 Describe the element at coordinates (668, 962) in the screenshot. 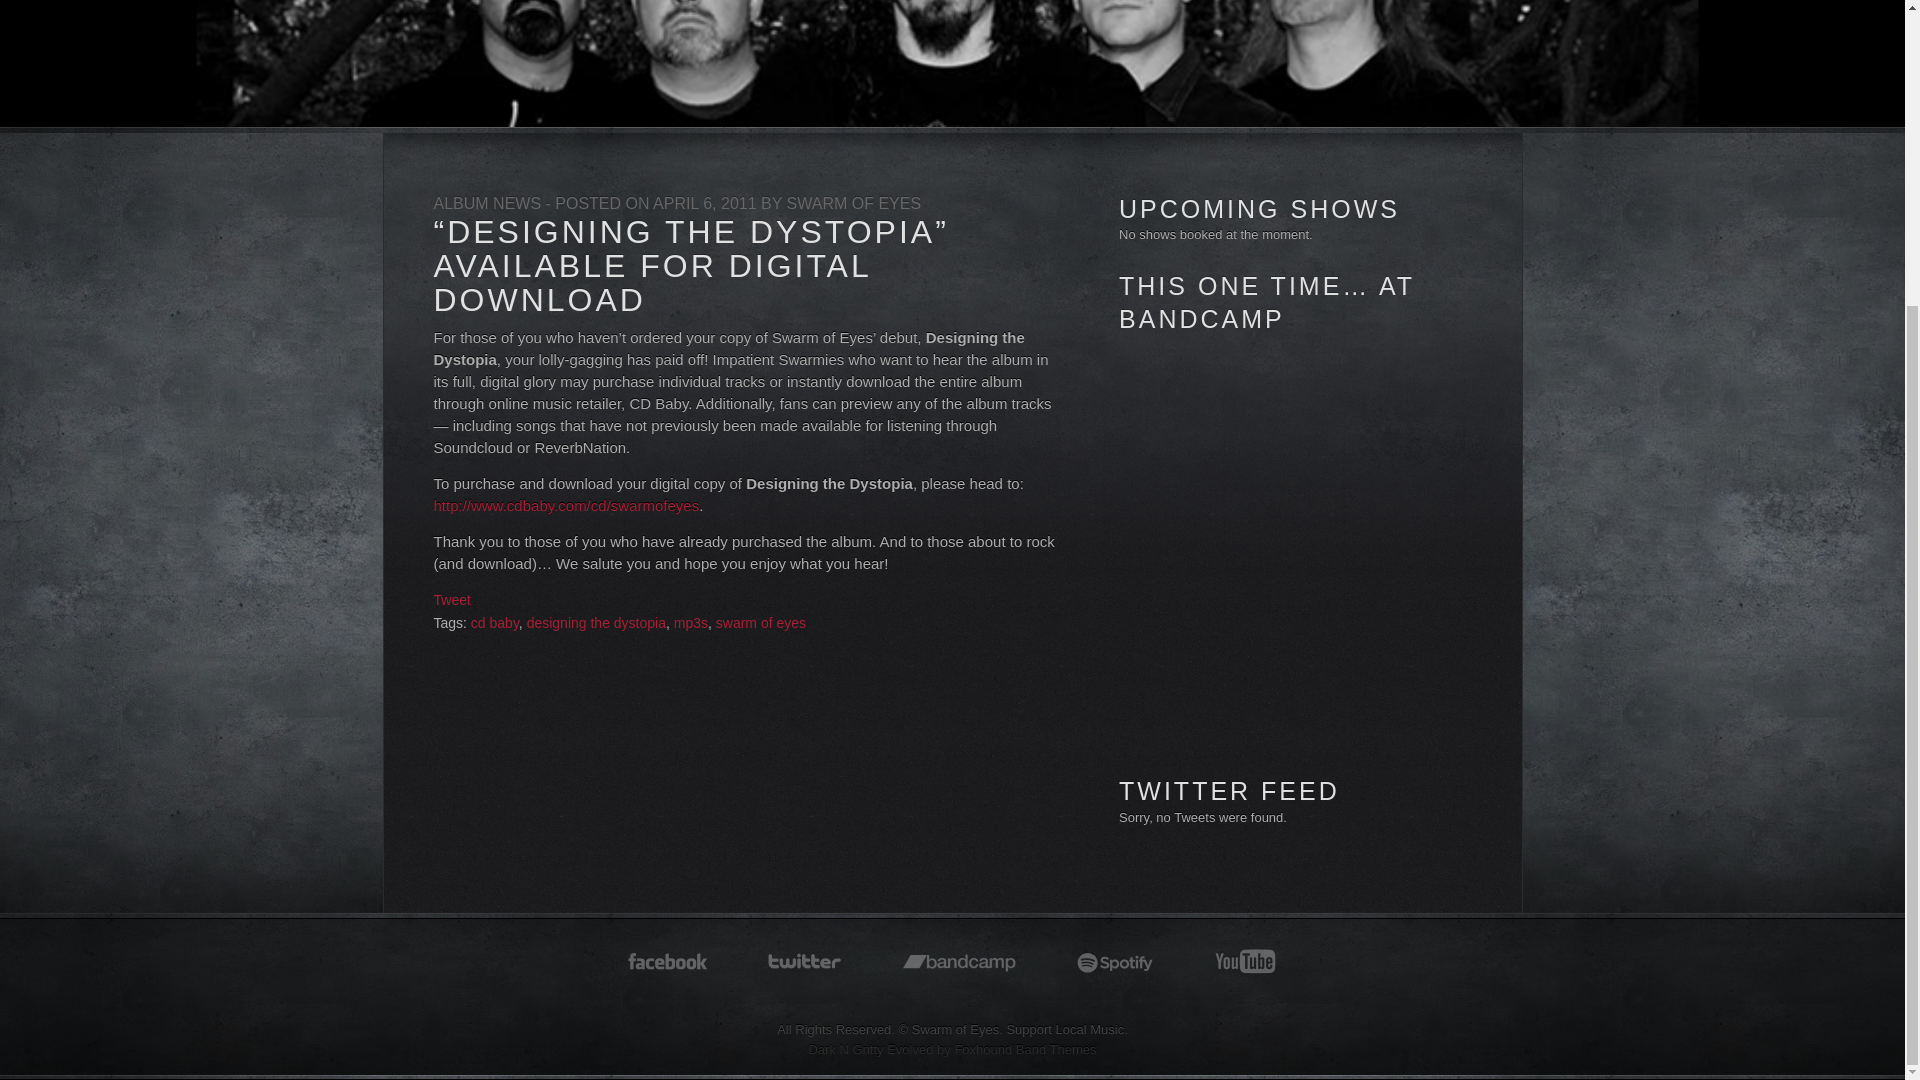

I see `facebook` at that location.